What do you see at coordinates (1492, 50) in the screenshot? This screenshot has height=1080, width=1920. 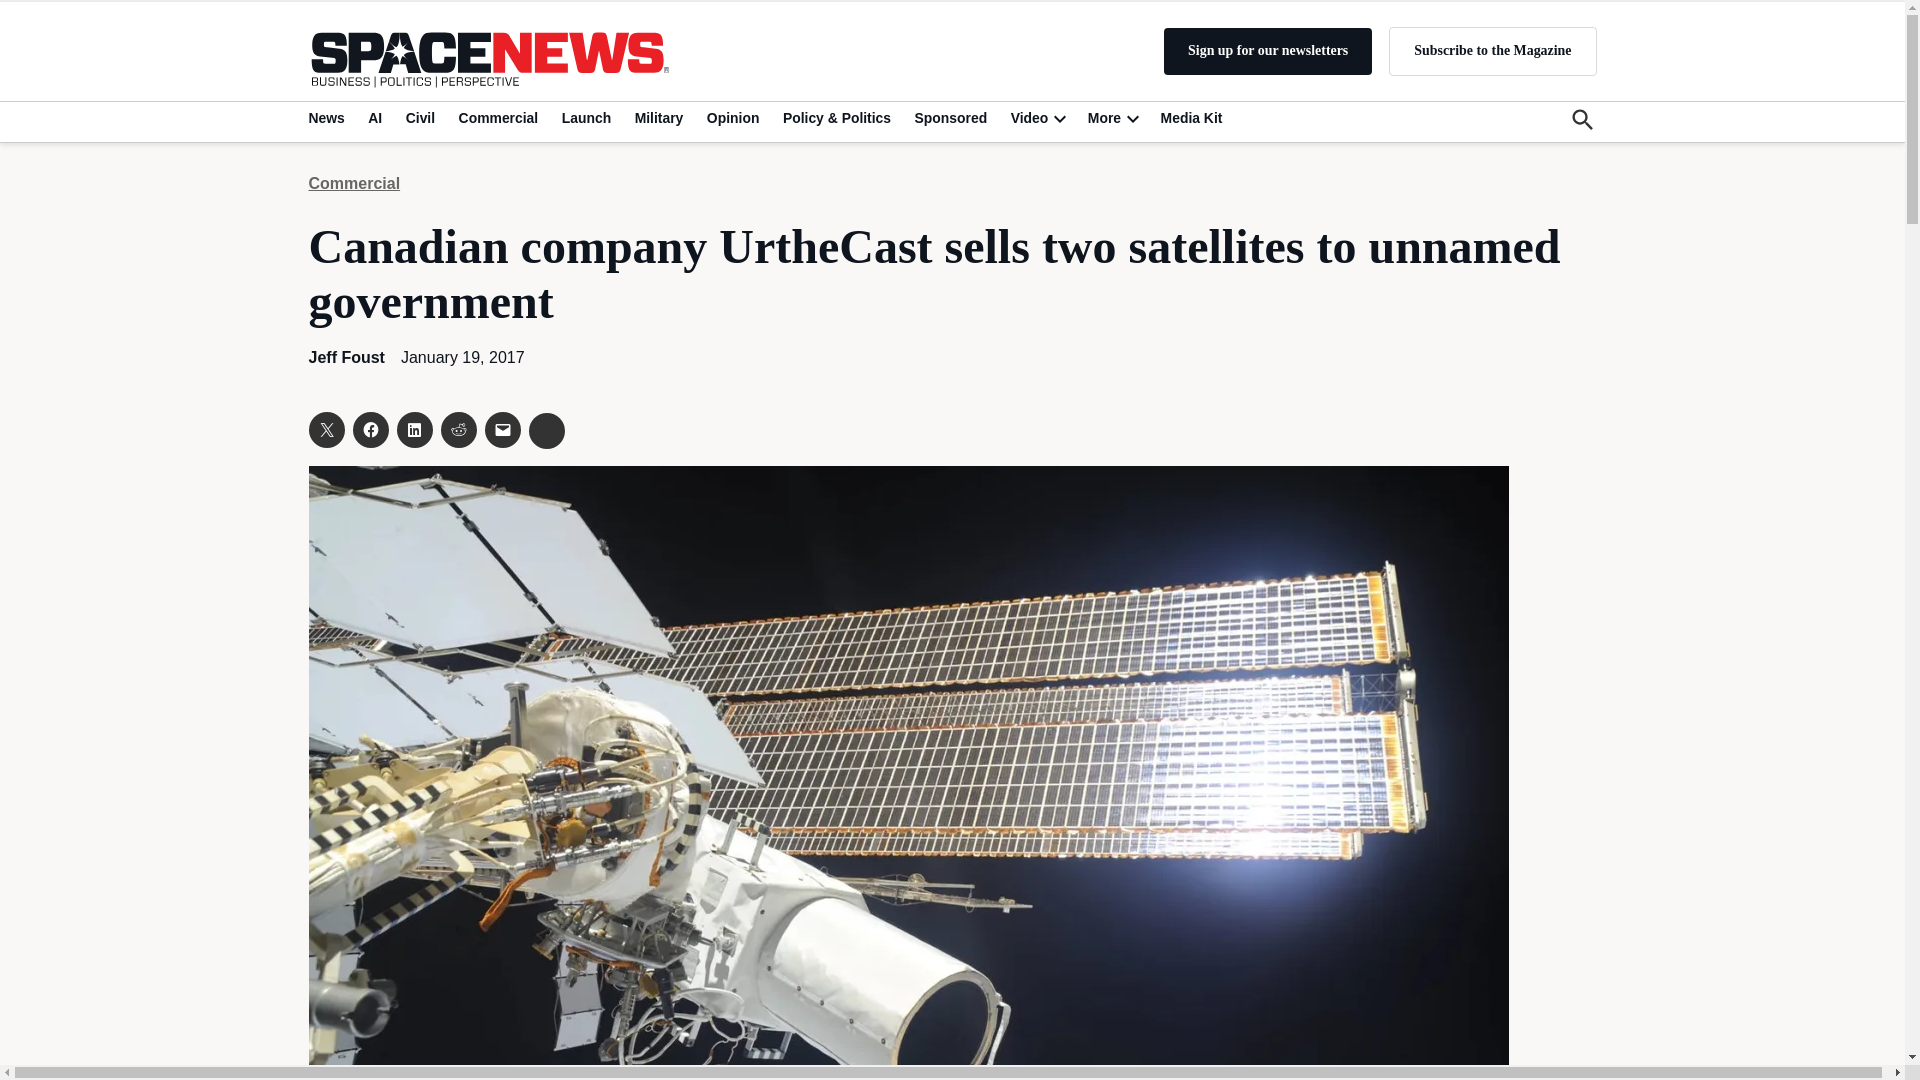 I see `Subscribe to the Magazine` at bounding box center [1492, 50].